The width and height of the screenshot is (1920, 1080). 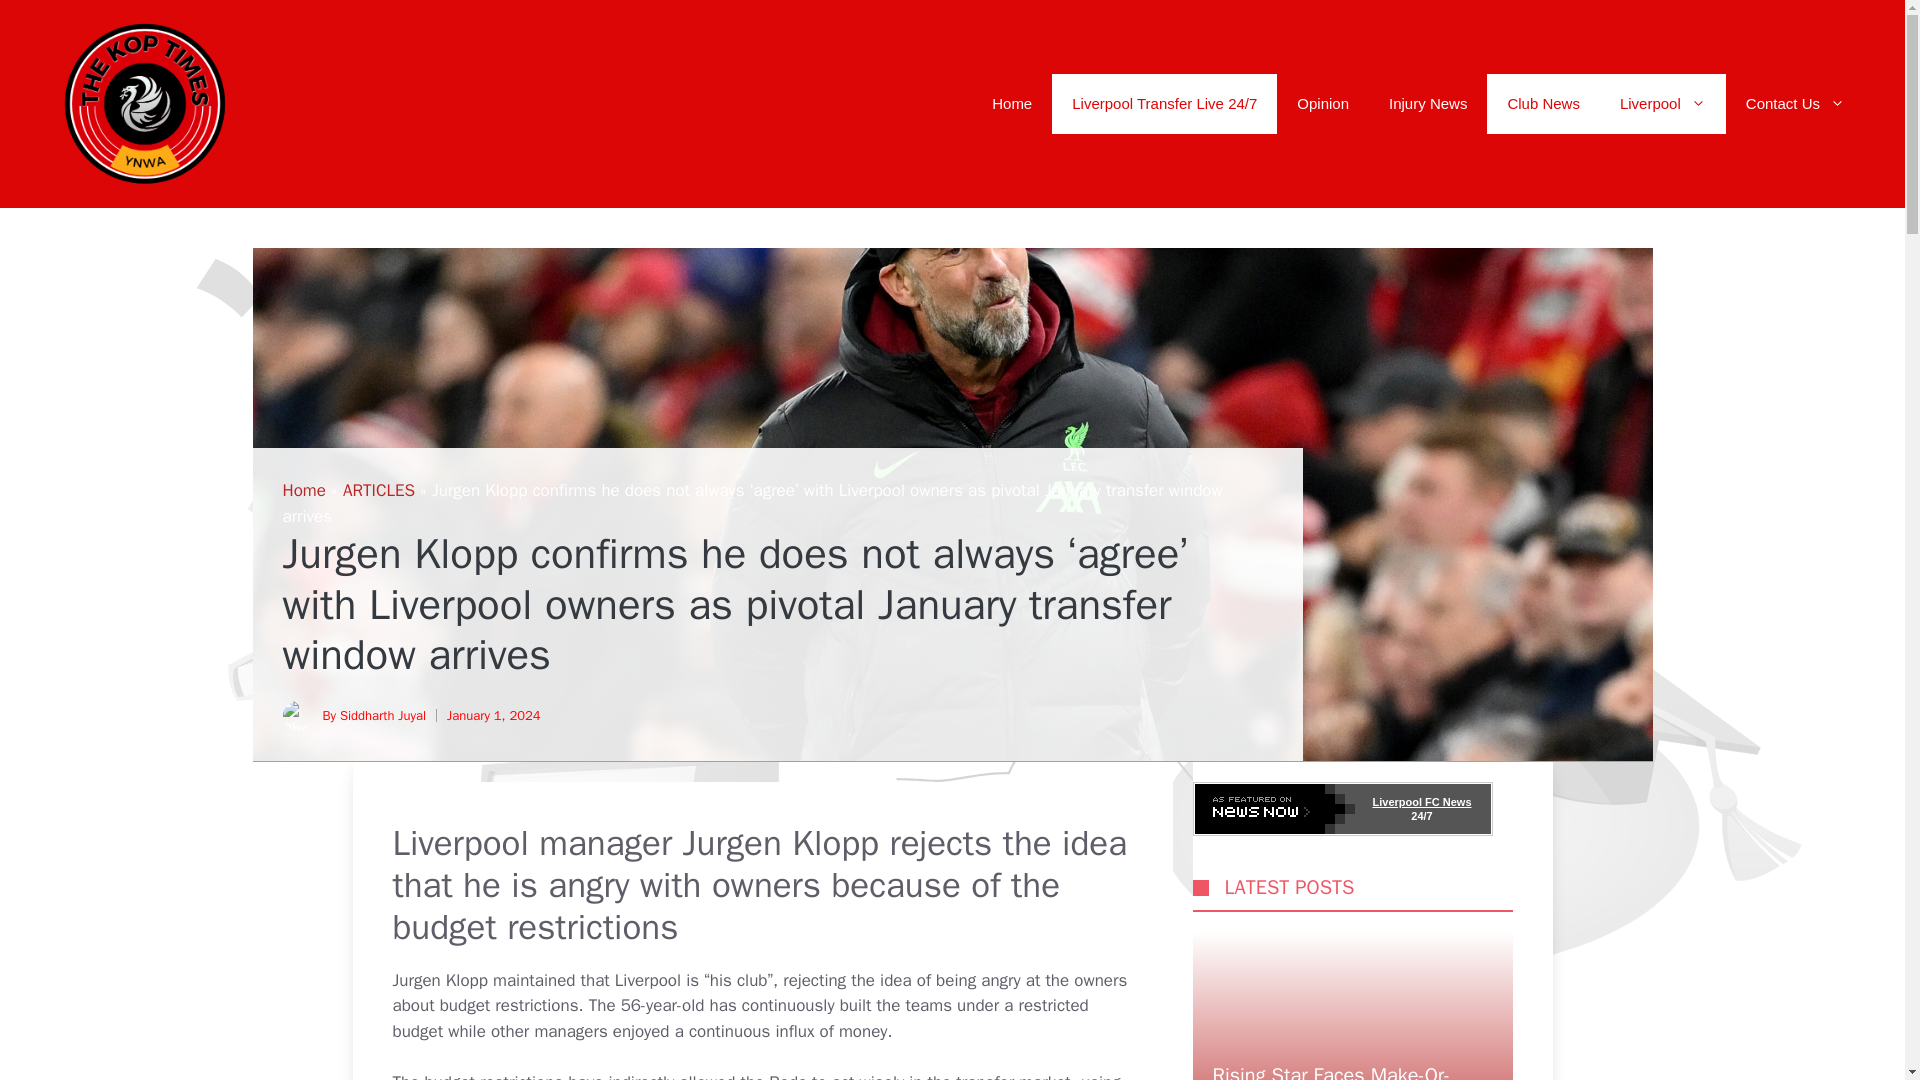 What do you see at coordinates (1795, 104) in the screenshot?
I see `Contact Us` at bounding box center [1795, 104].